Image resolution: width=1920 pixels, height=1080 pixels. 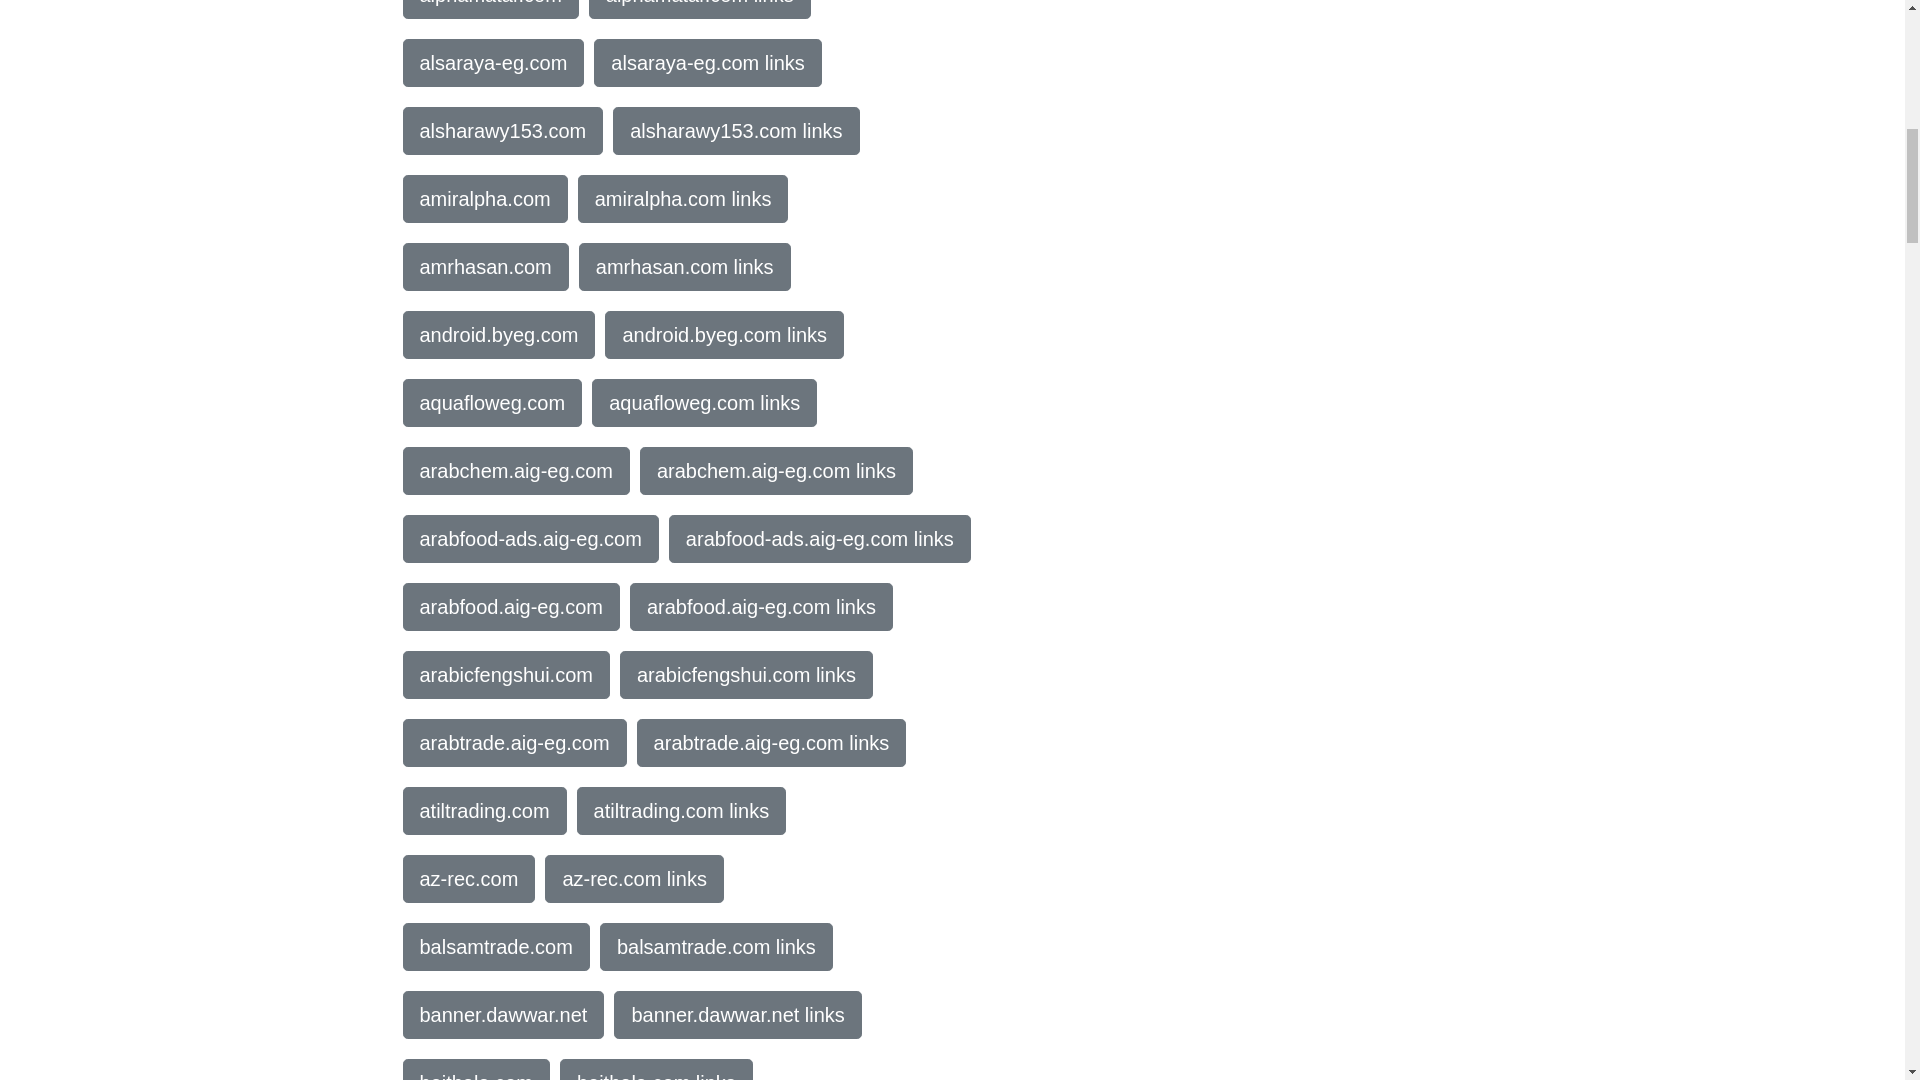 What do you see at coordinates (484, 198) in the screenshot?
I see `amiralpha.com` at bounding box center [484, 198].